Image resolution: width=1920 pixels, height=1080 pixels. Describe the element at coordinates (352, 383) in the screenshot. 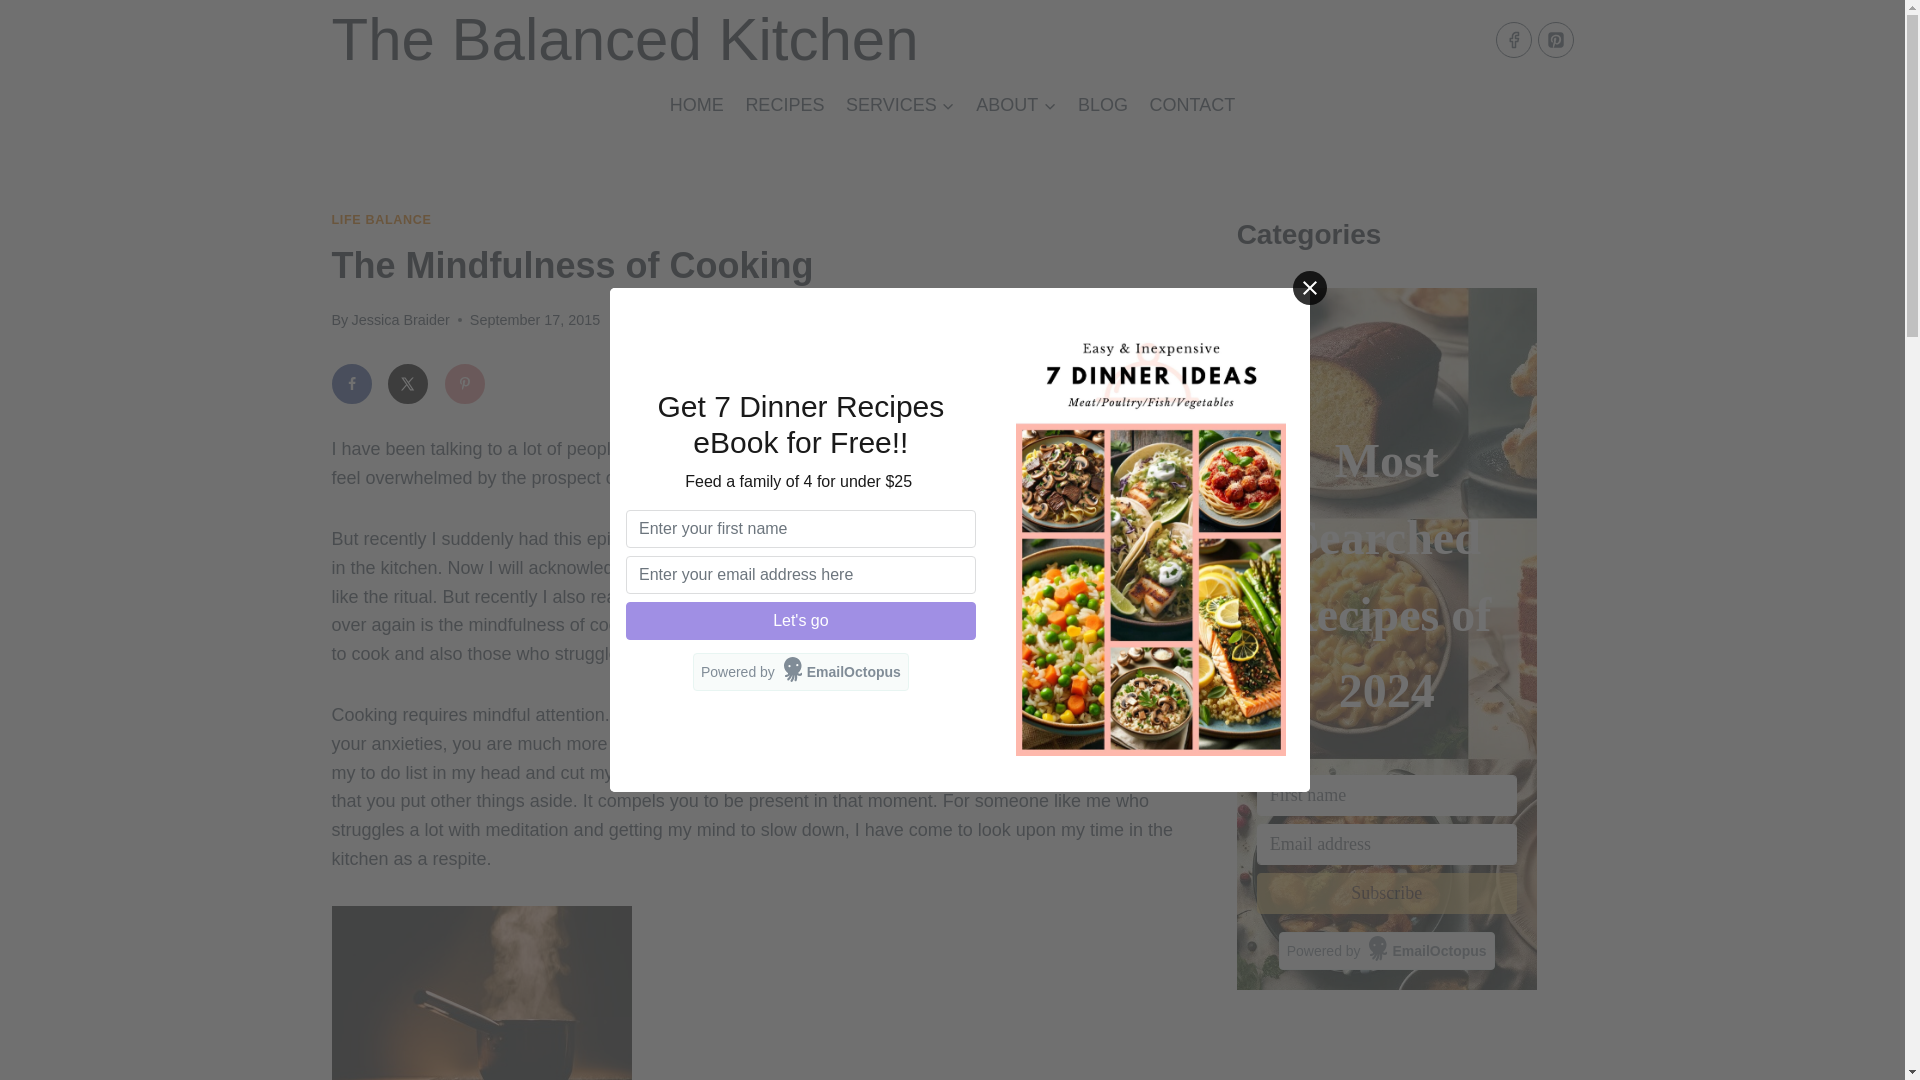

I see `Share on Facebook` at that location.